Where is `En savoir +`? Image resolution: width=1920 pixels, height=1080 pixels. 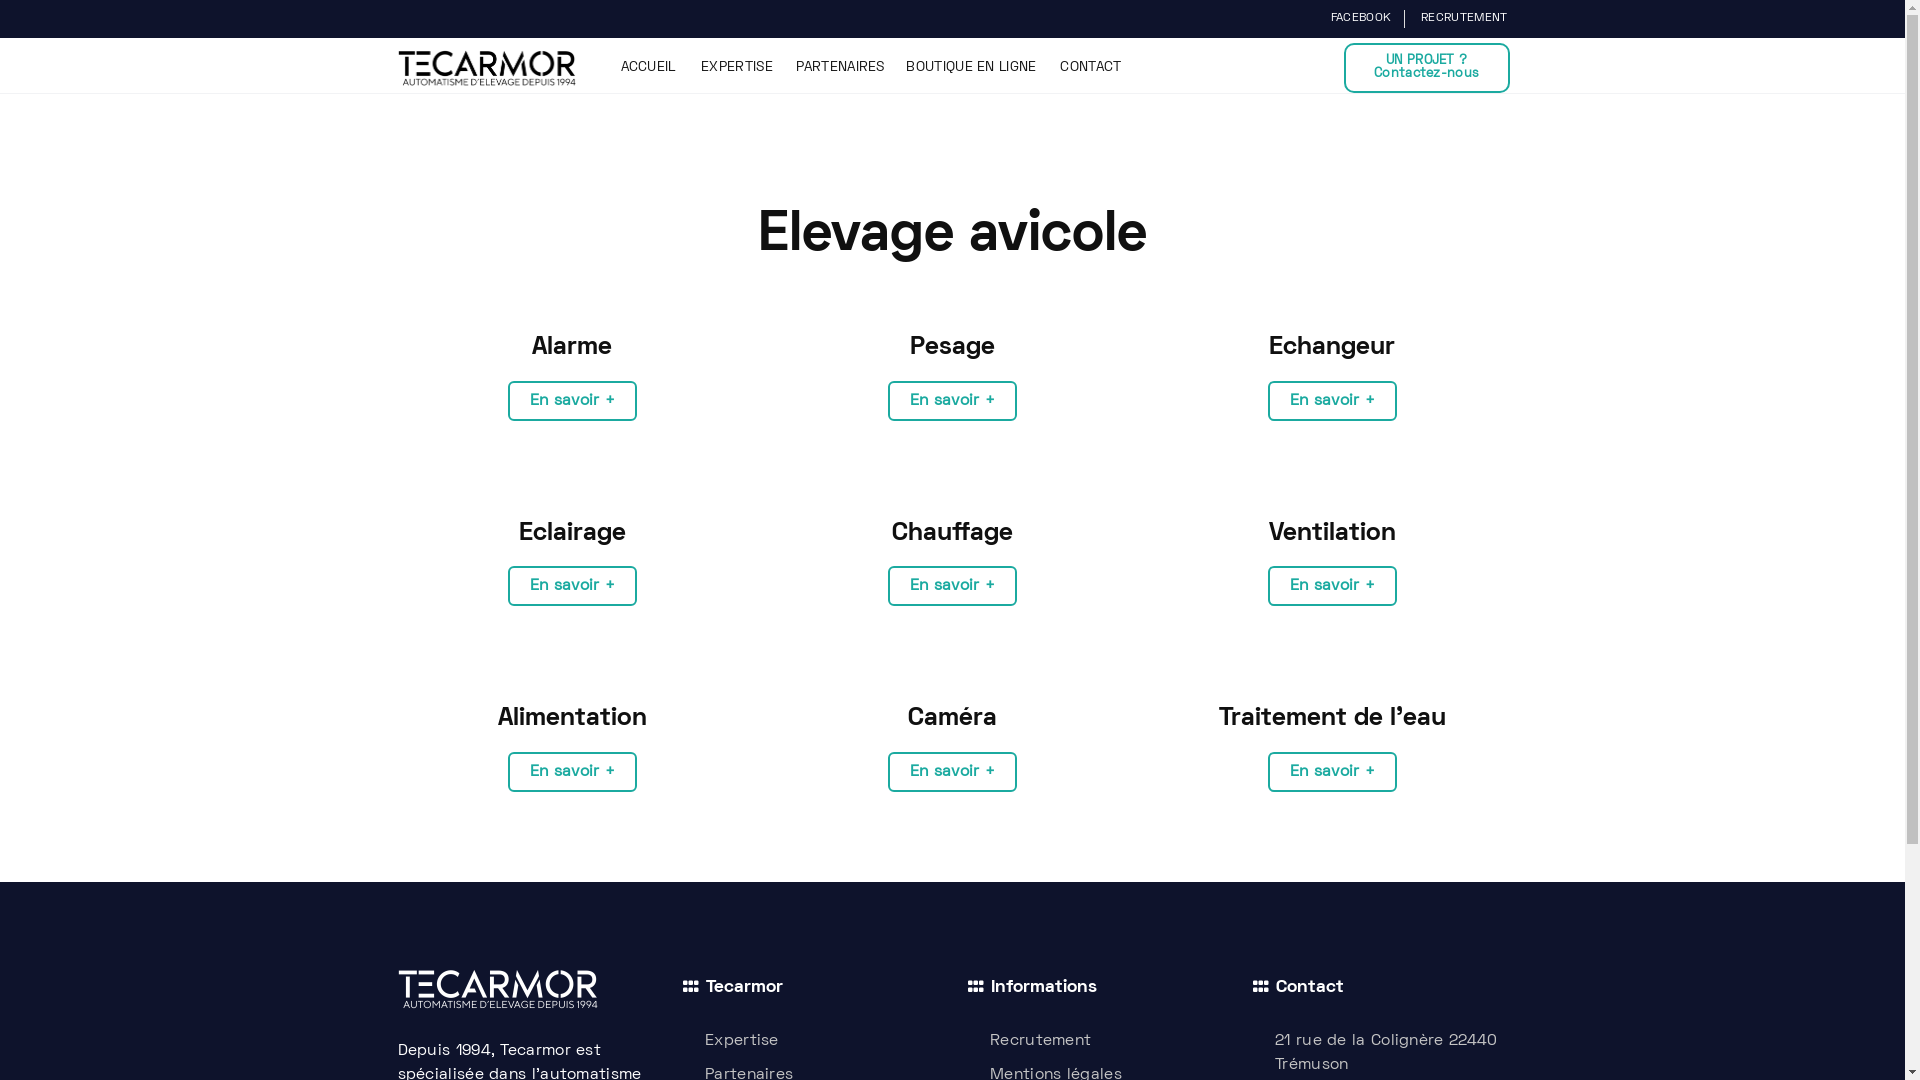 En savoir + is located at coordinates (1332, 400).